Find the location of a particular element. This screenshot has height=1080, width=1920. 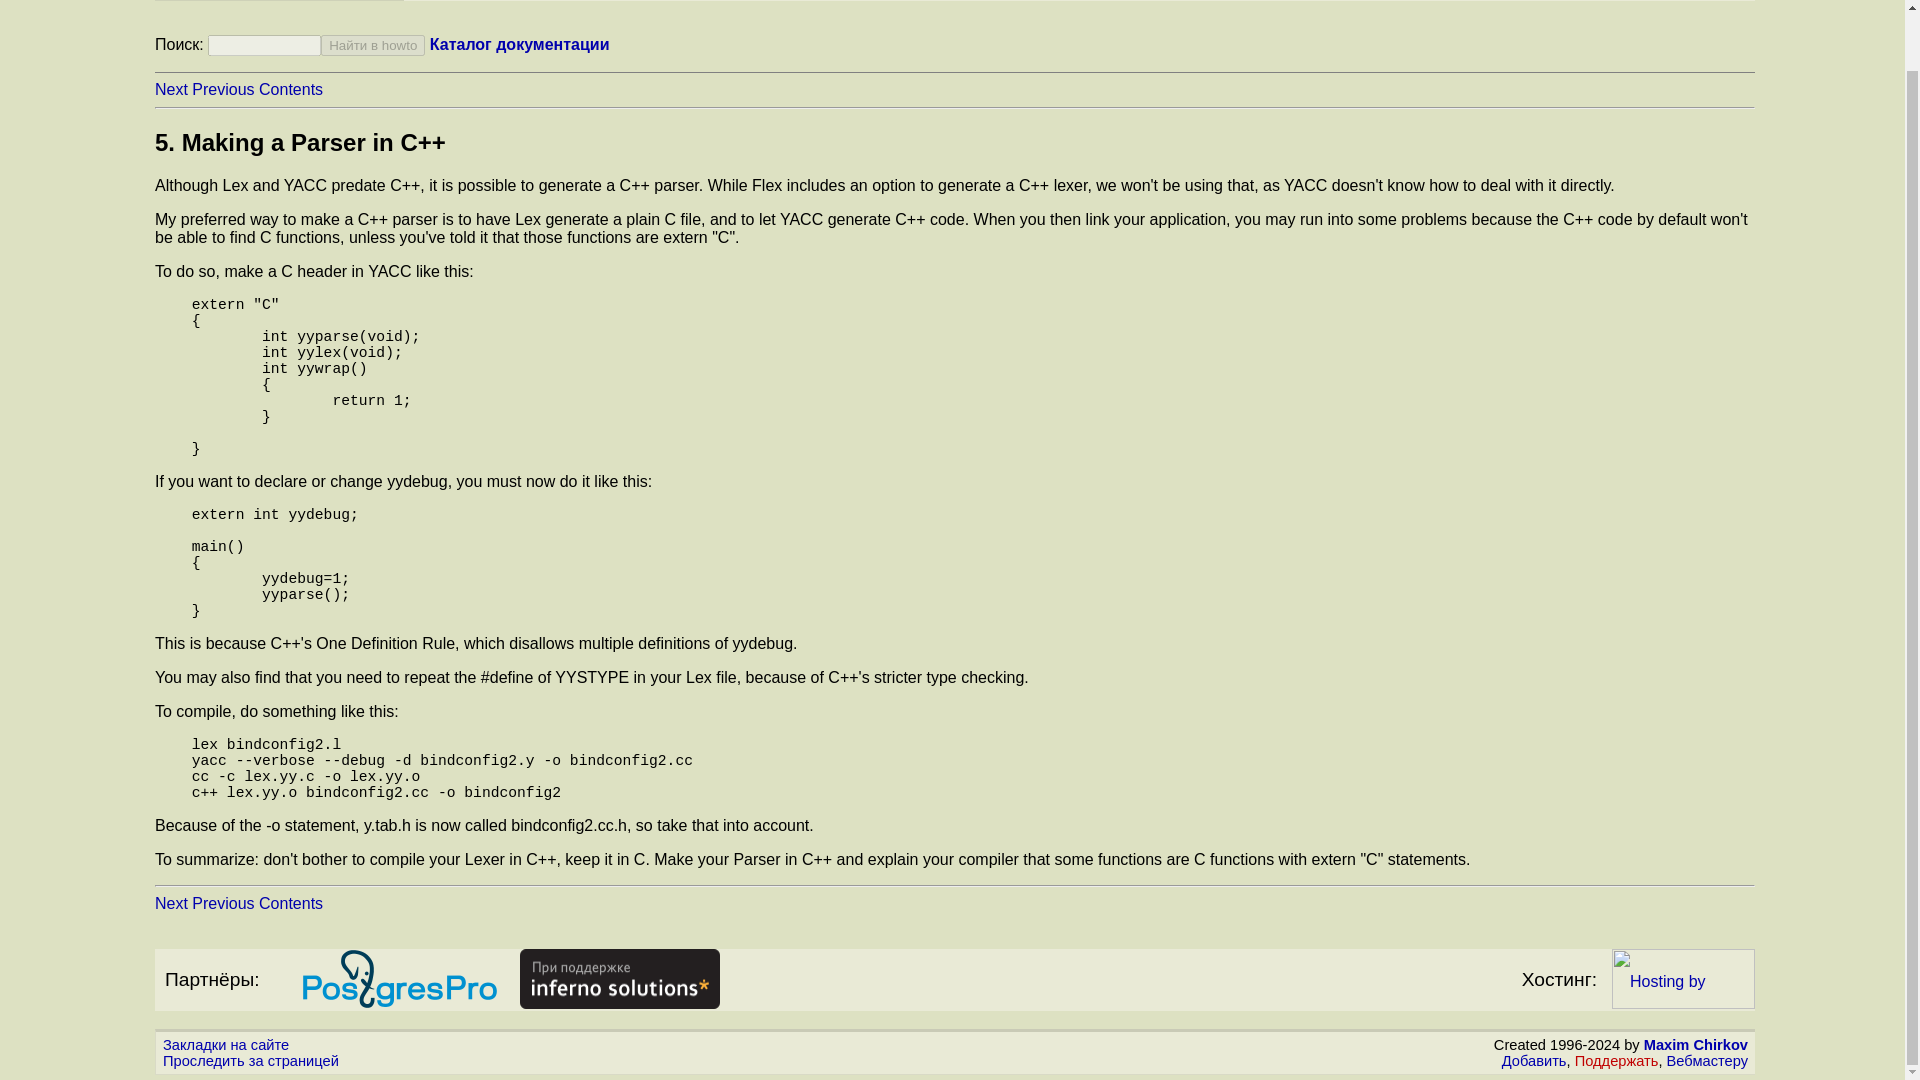

Next is located at coordinates (172, 903).